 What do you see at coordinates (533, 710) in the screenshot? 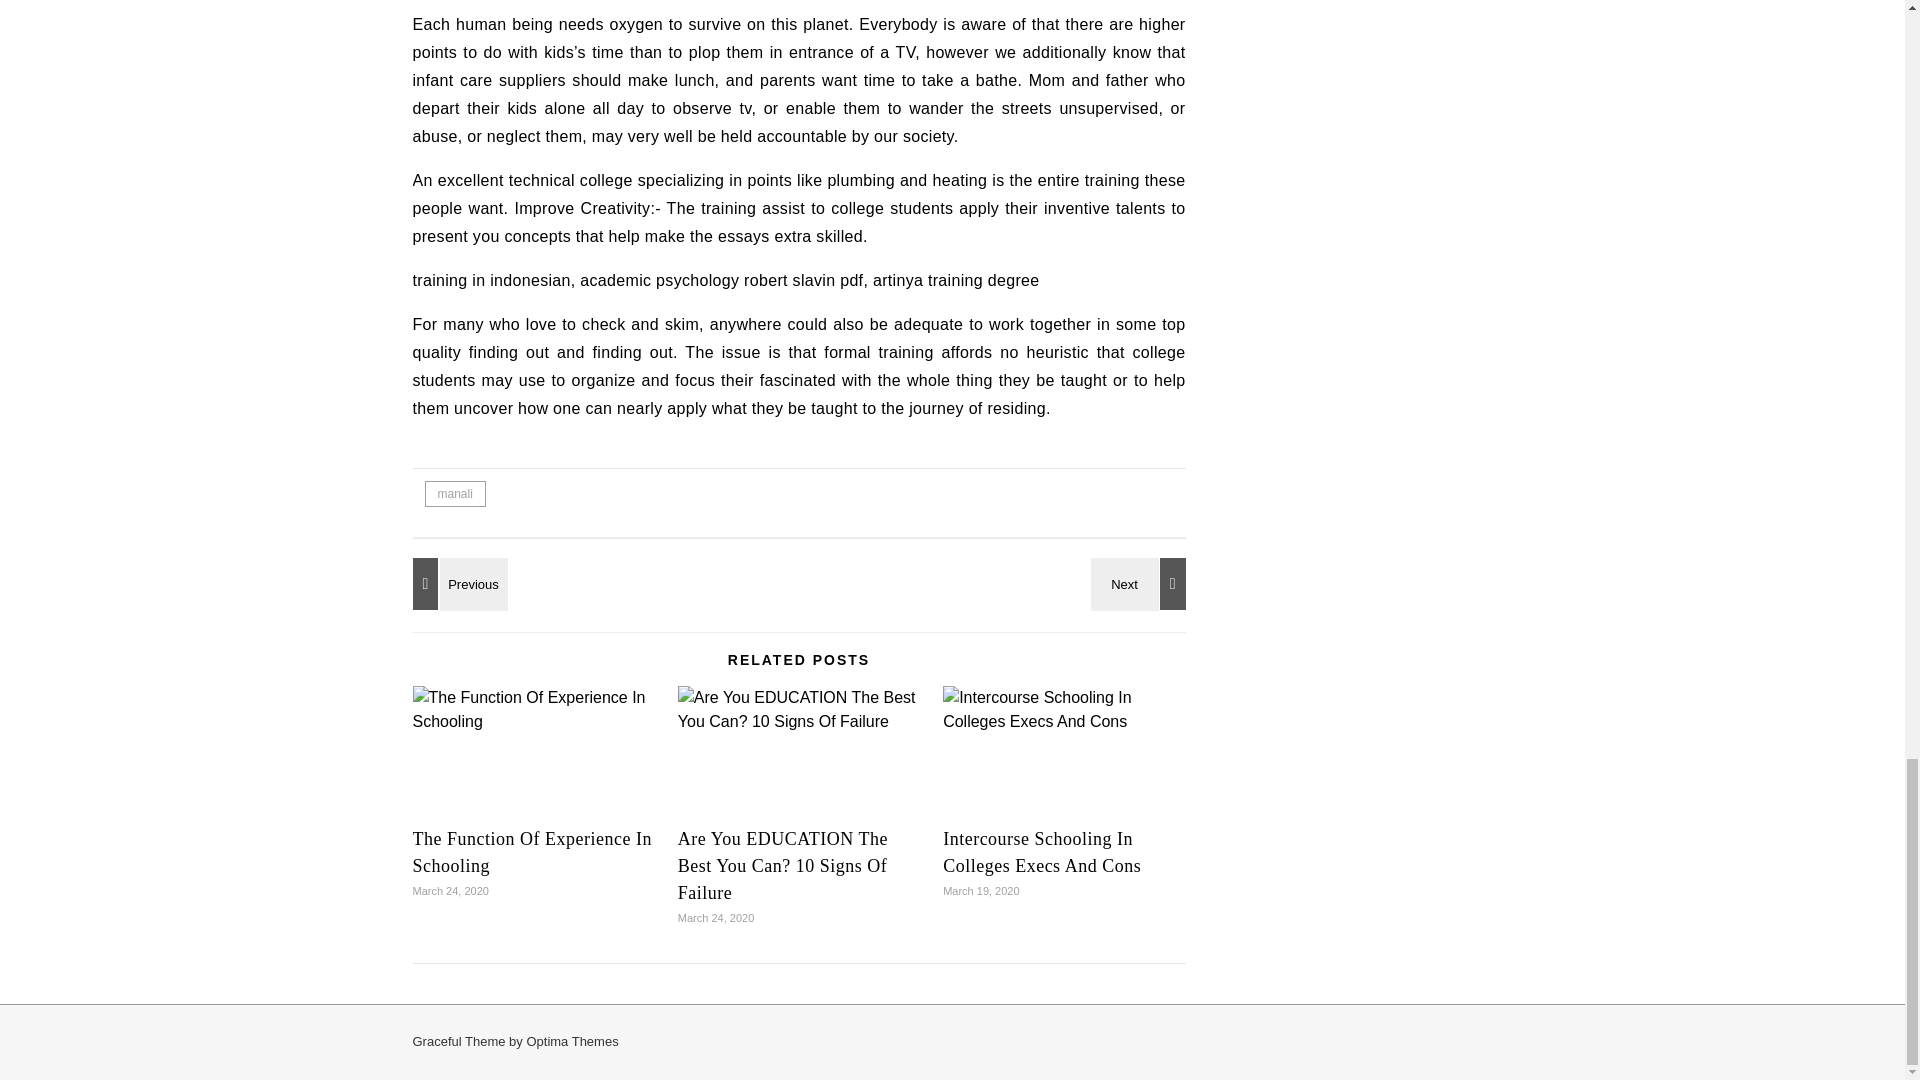
I see `The Function Of Experience In Schooling` at bounding box center [533, 710].